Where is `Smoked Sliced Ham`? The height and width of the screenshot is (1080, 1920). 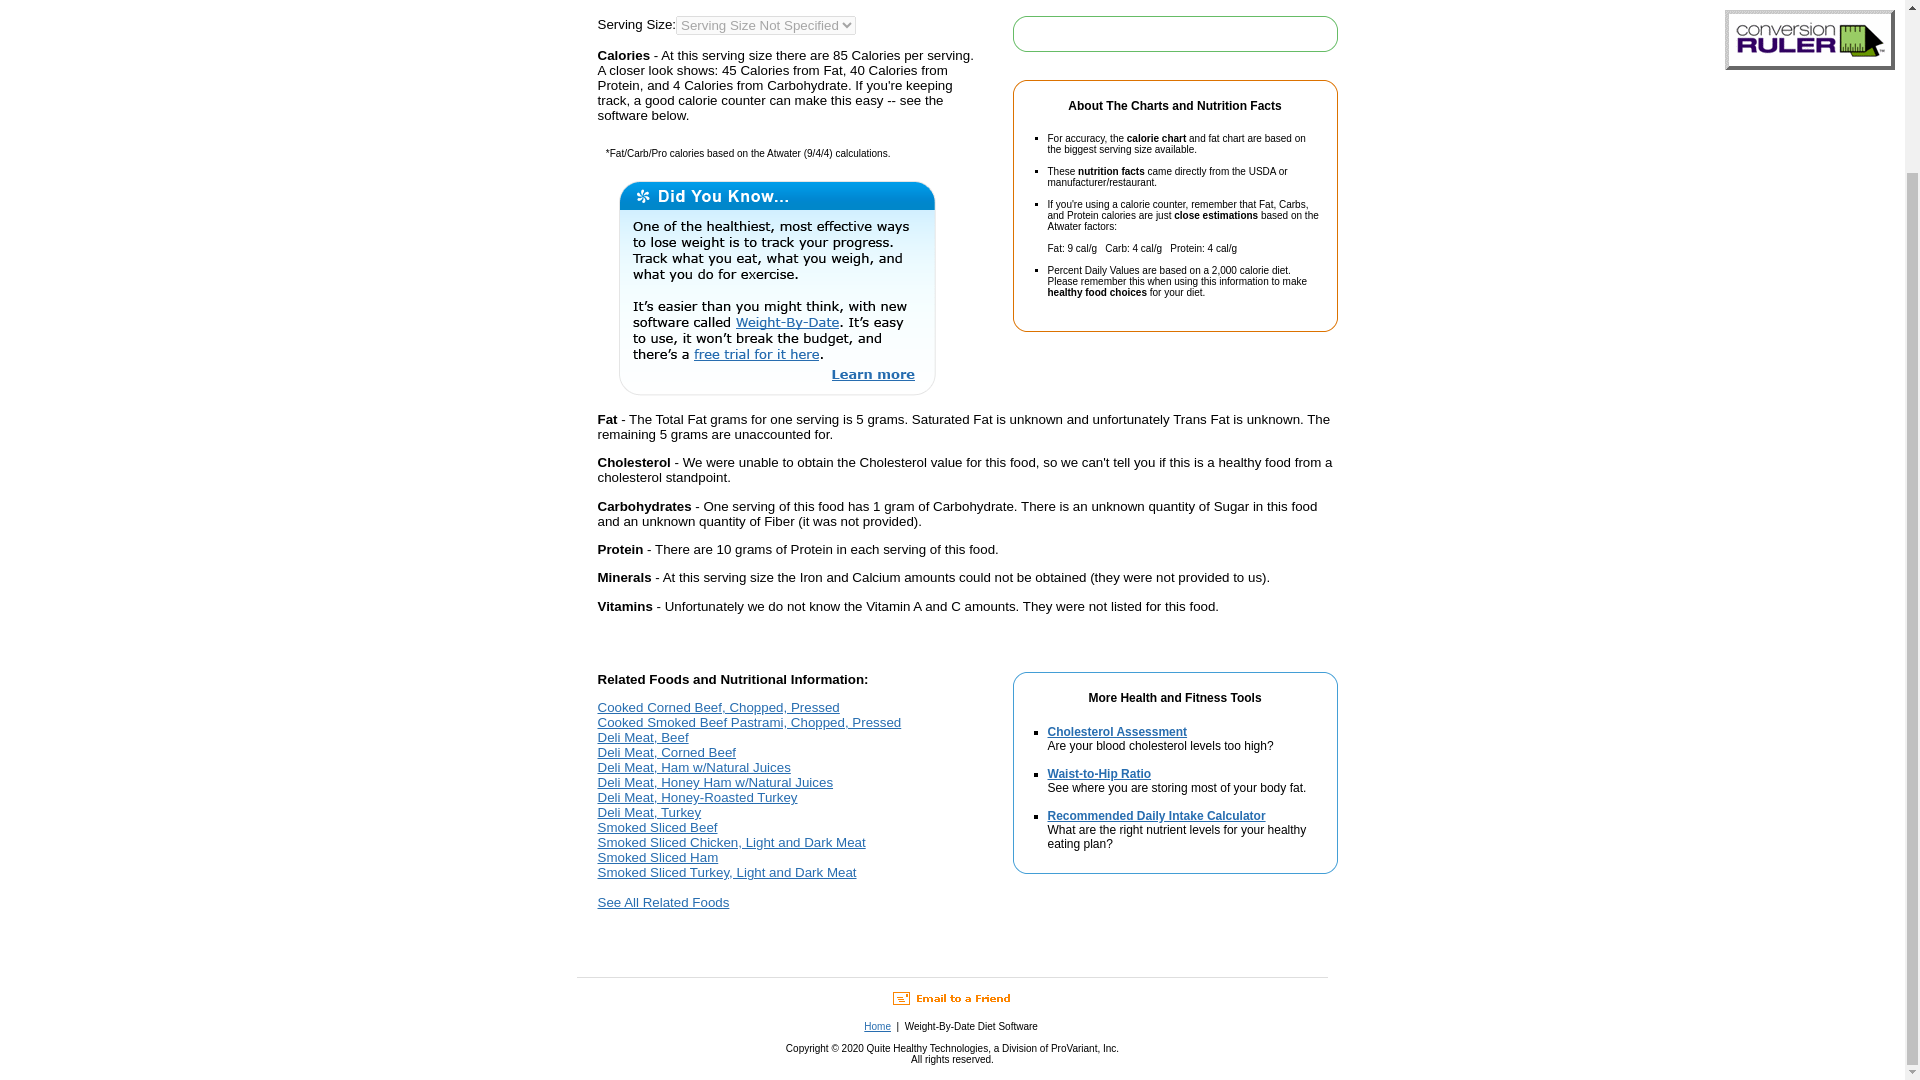 Smoked Sliced Ham is located at coordinates (658, 857).